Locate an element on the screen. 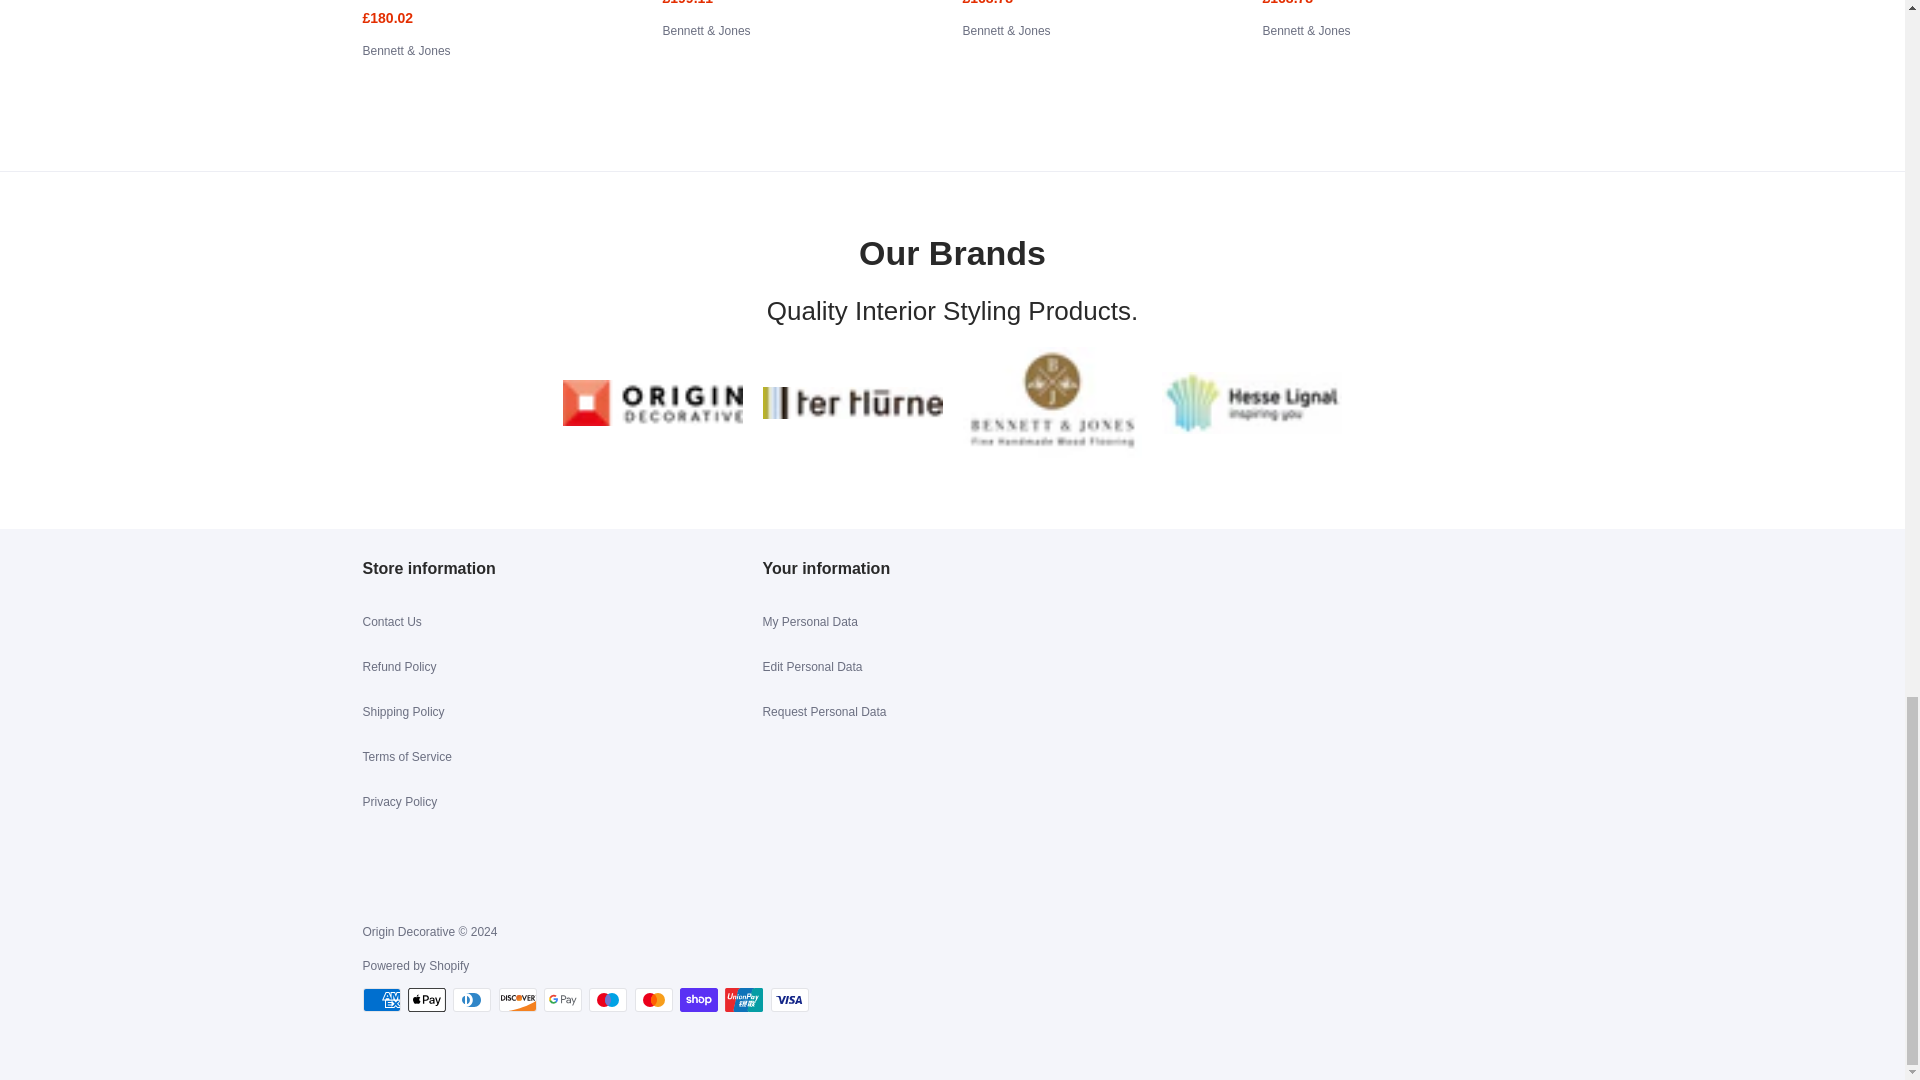  Apple Pay is located at coordinates (426, 1000).